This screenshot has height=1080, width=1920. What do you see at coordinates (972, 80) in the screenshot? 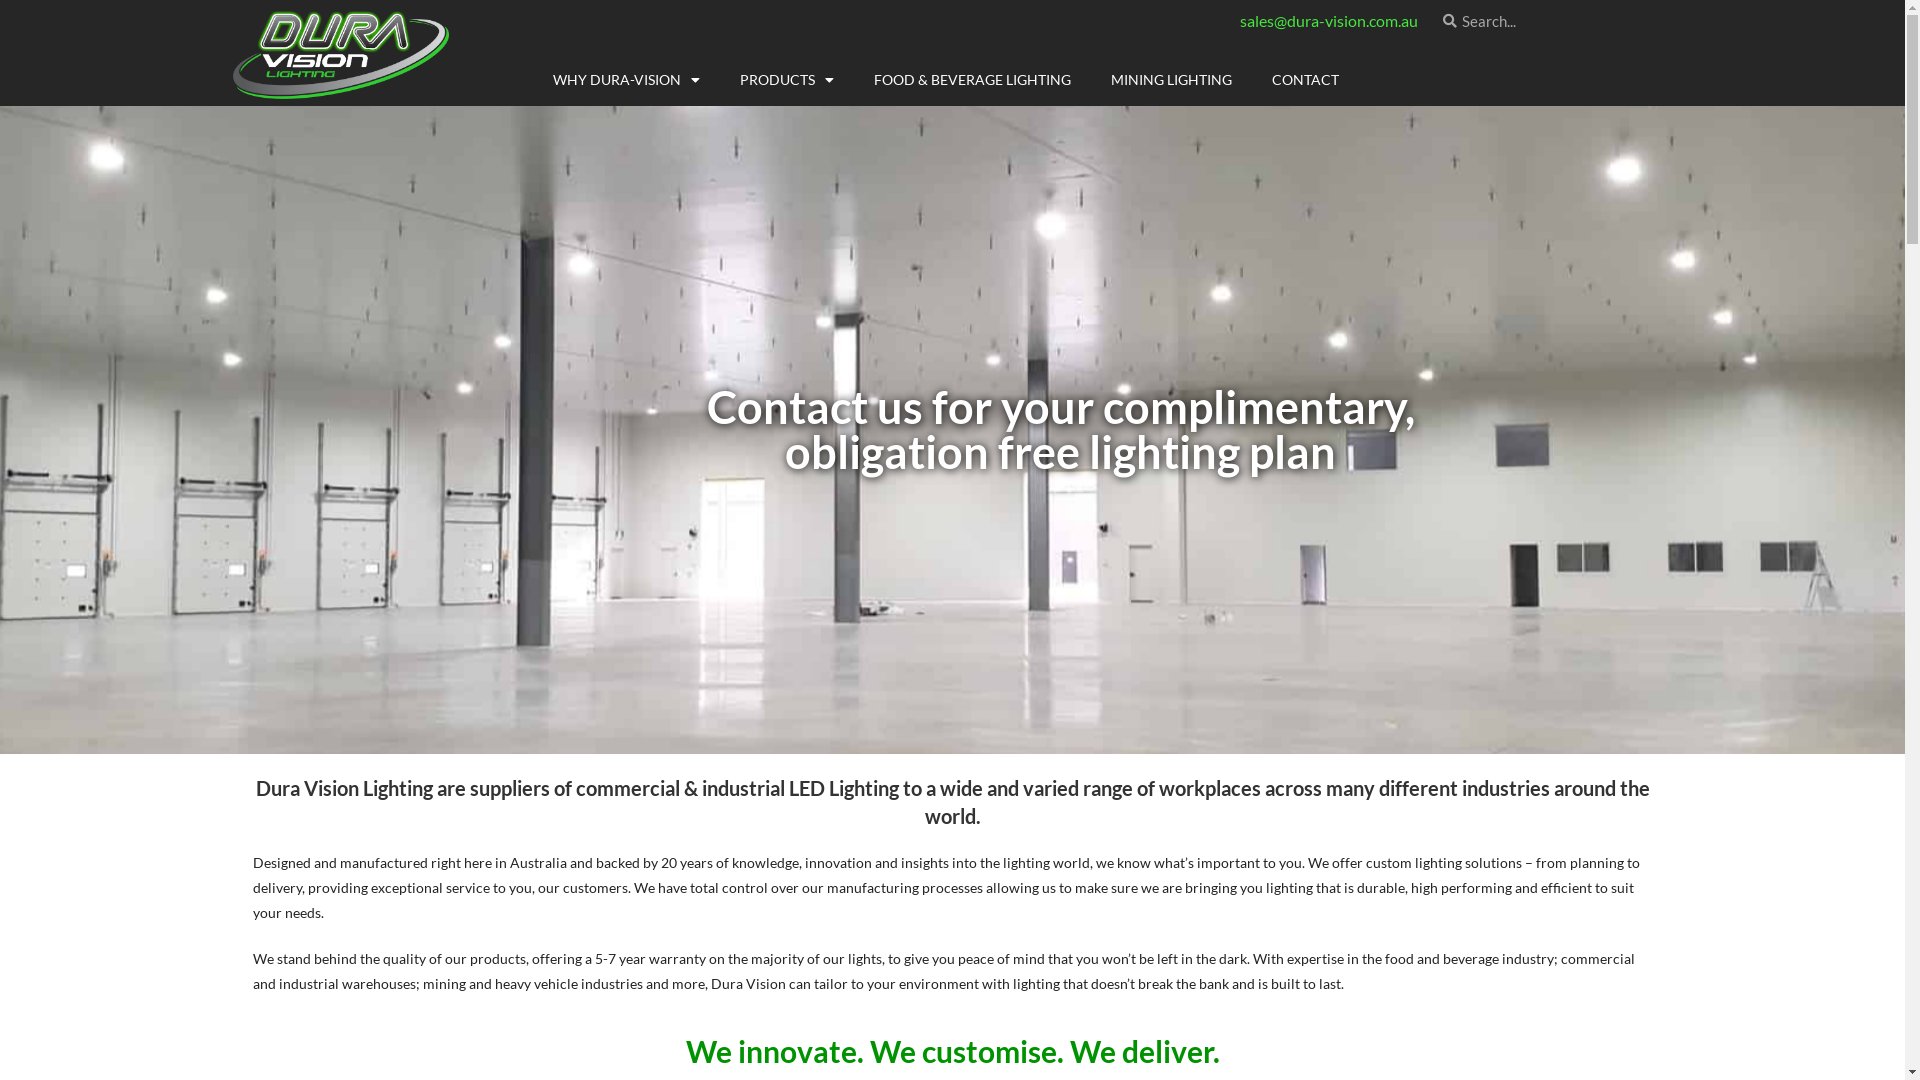
I see `FOOD & BEVERAGE LIGHTING` at bounding box center [972, 80].